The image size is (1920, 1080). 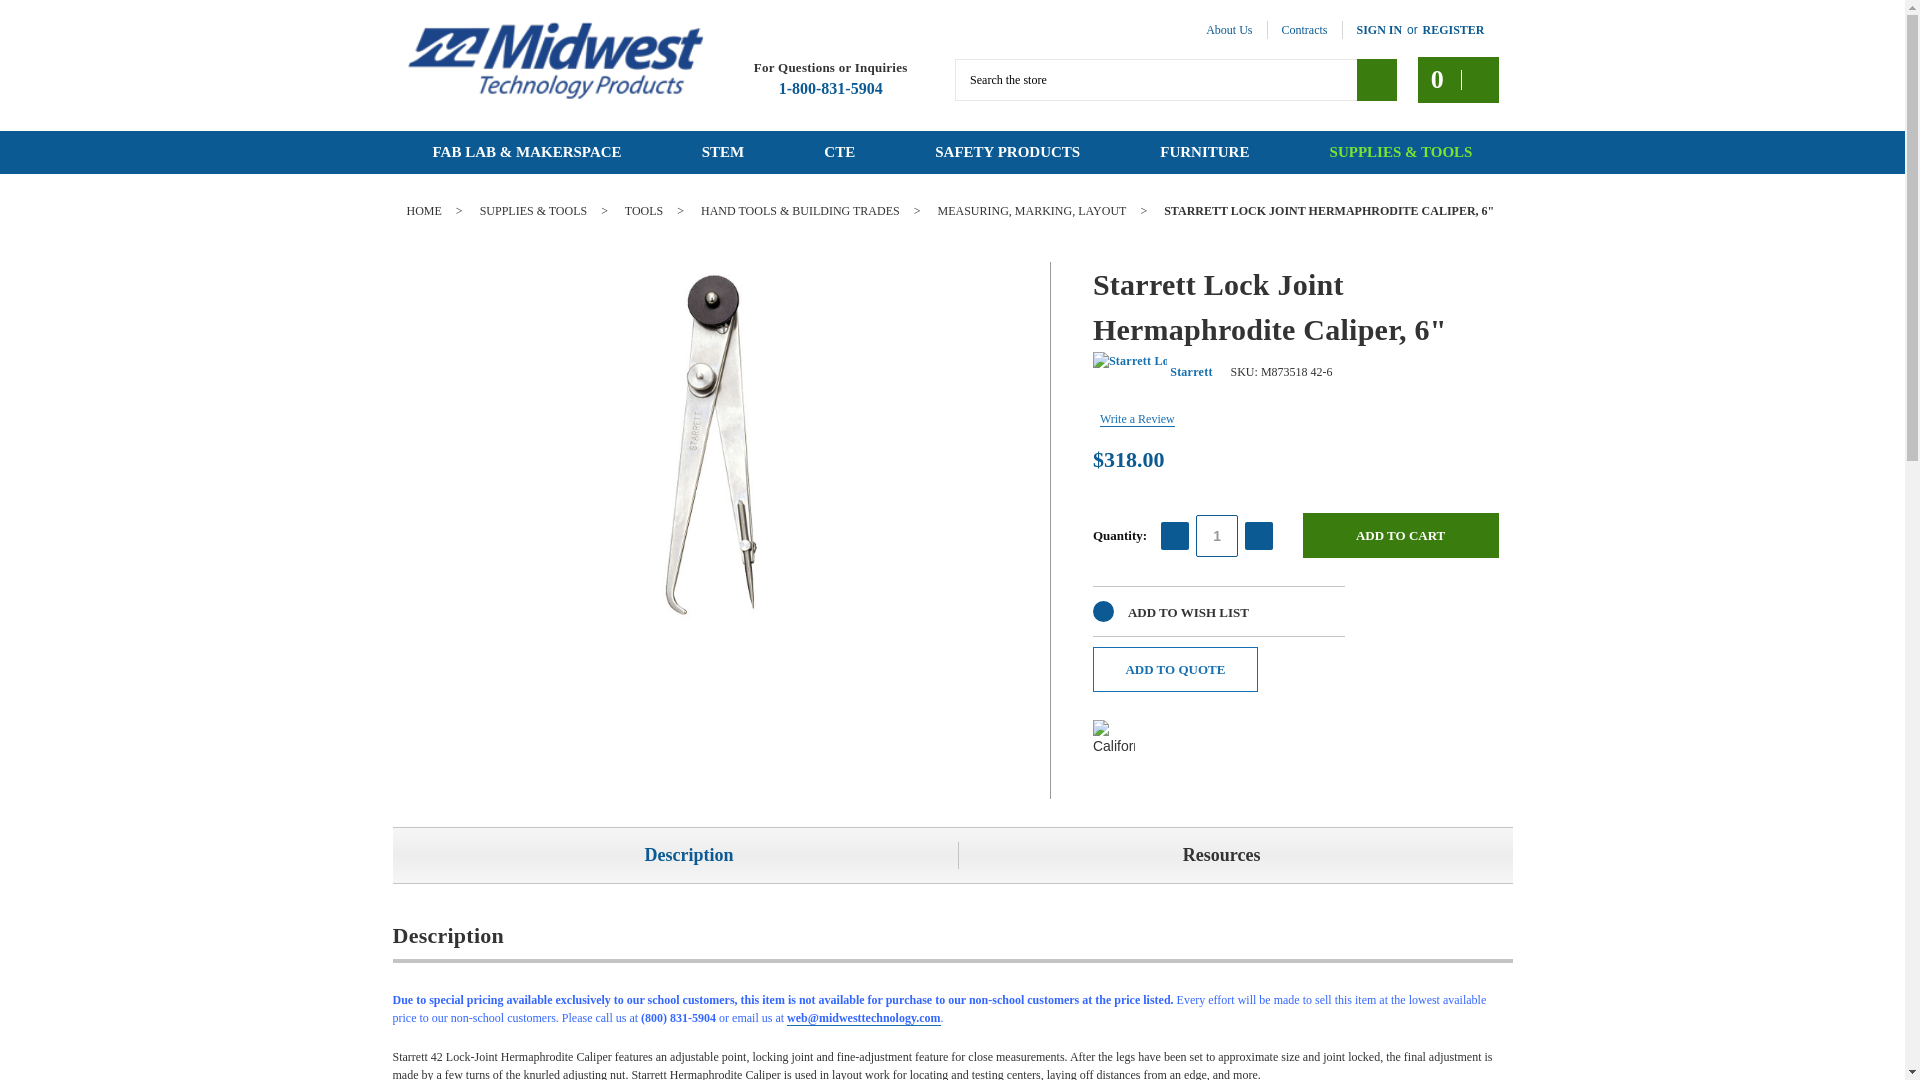 I want to click on Toggle Mobile Search, so click(x=1376, y=78).